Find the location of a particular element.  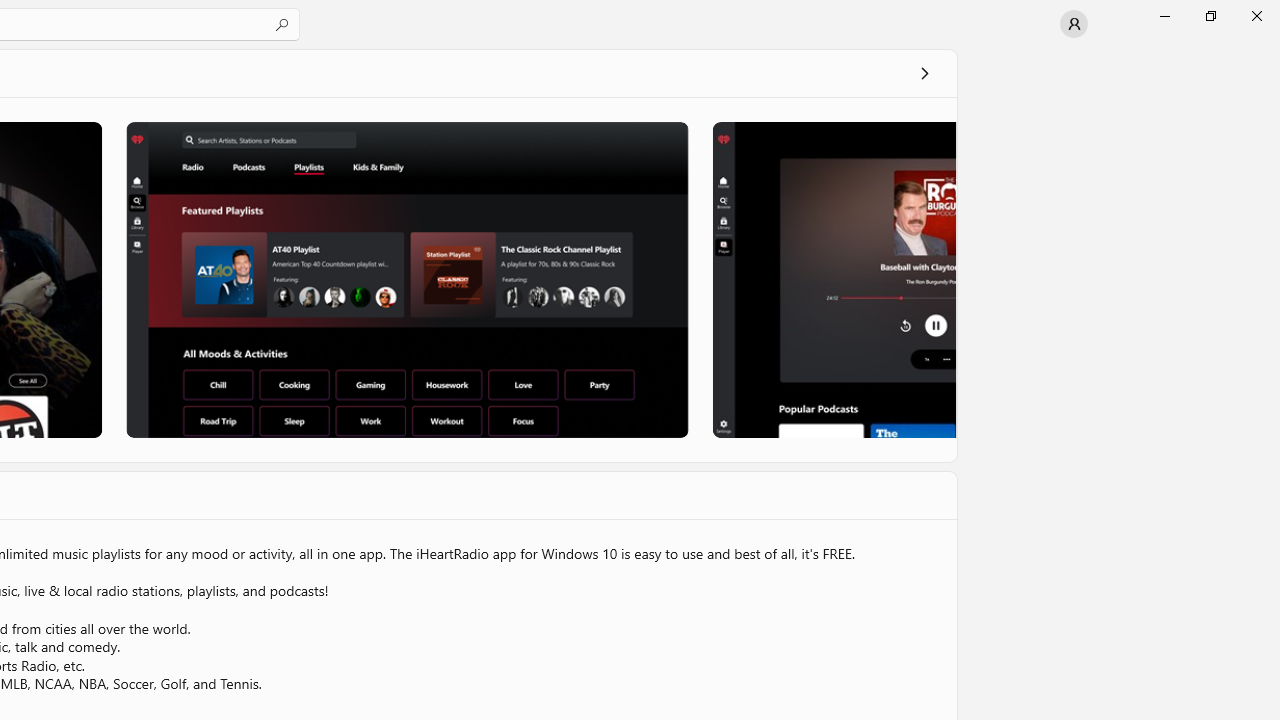

Close Microsoft Store is located at coordinates (1256, 16).